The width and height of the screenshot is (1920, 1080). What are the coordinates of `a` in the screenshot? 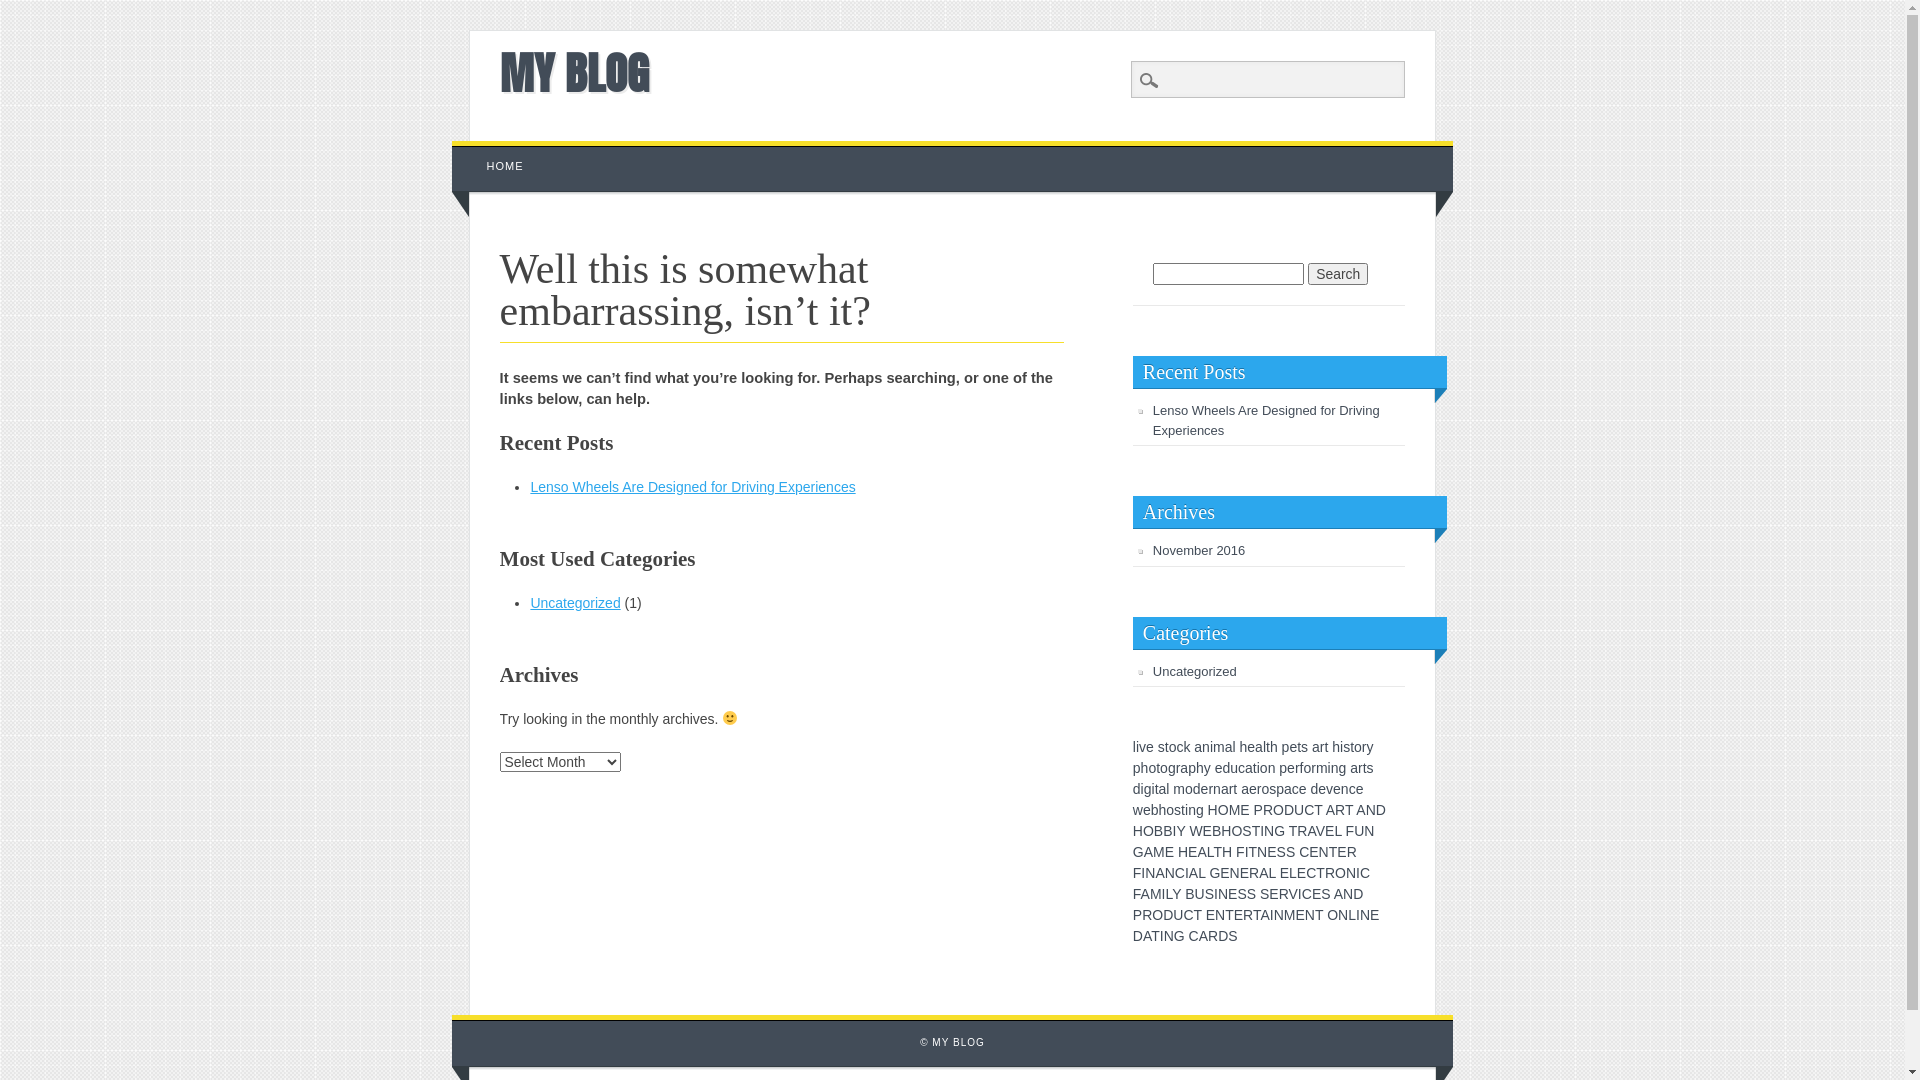 It's located at (1163, 789).